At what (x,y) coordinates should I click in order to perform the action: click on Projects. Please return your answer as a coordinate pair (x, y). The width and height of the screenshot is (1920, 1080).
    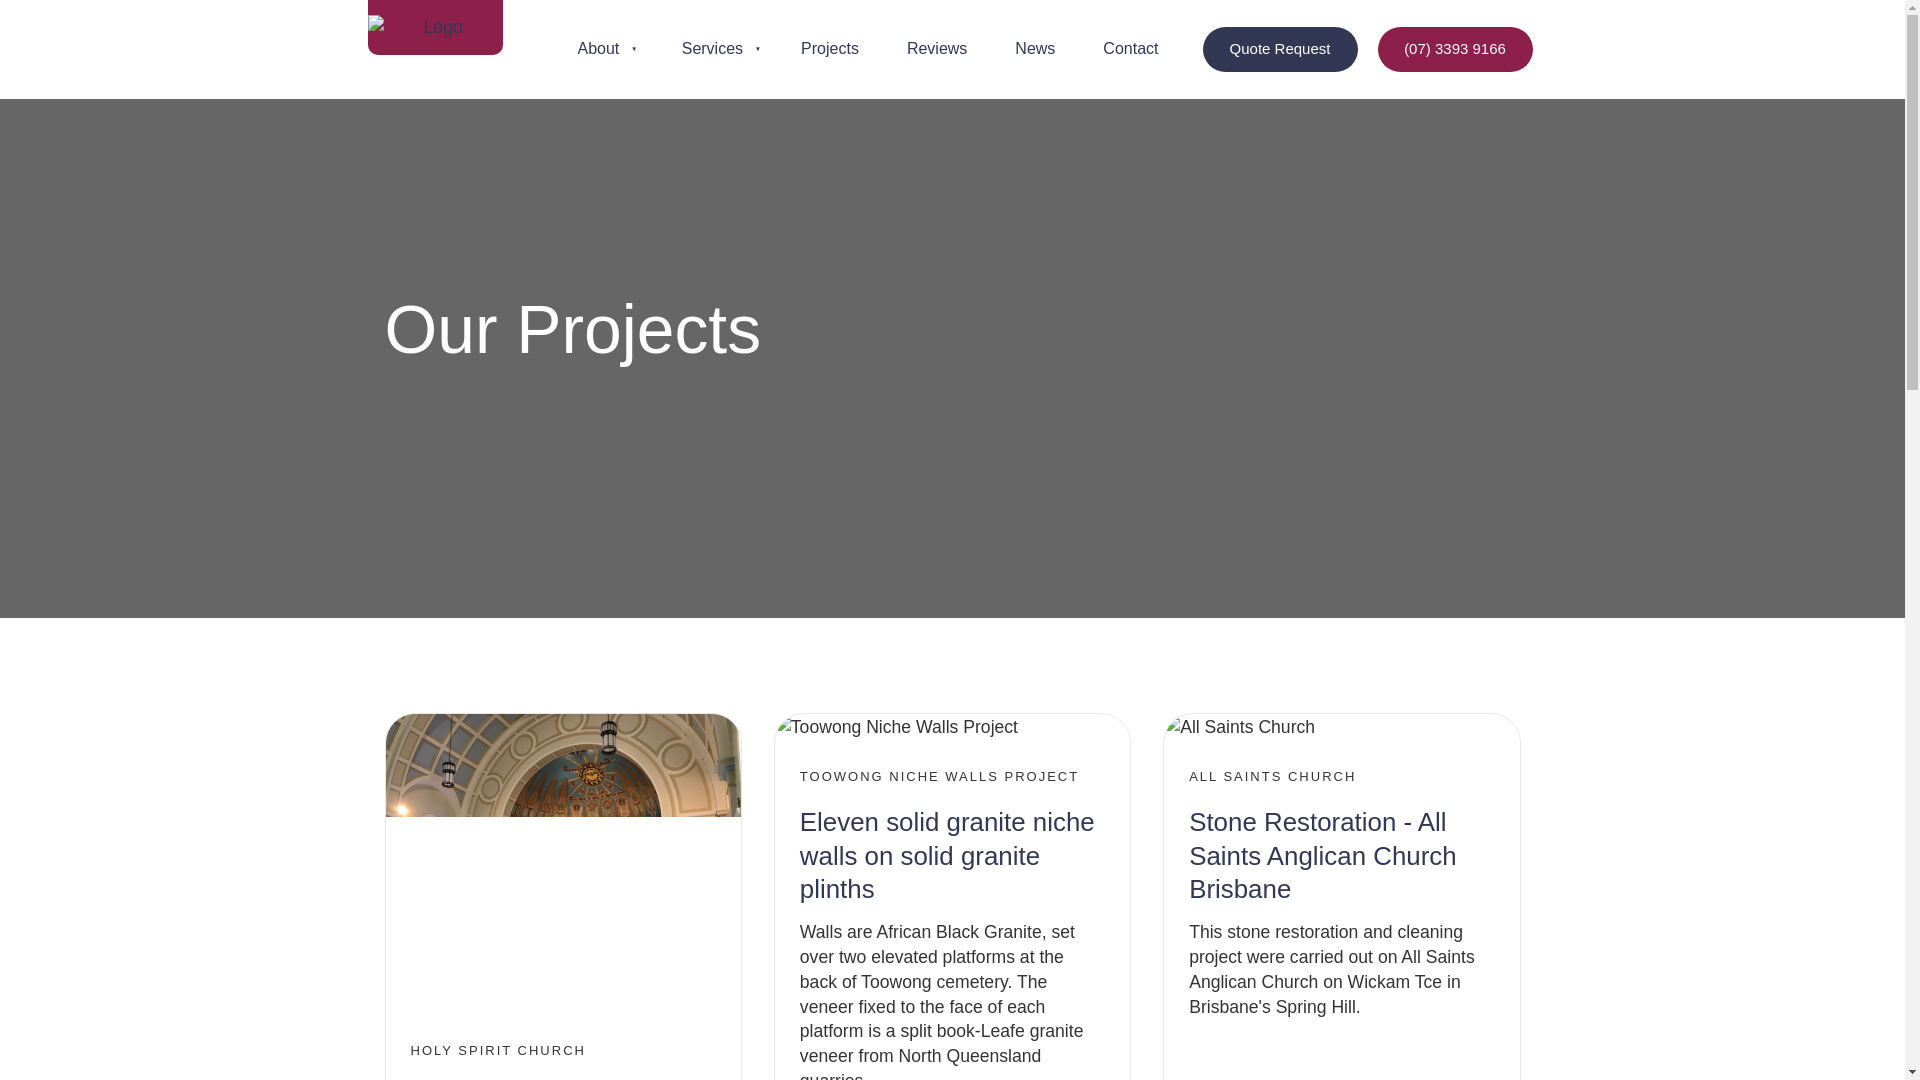
    Looking at the image, I should click on (830, 48).